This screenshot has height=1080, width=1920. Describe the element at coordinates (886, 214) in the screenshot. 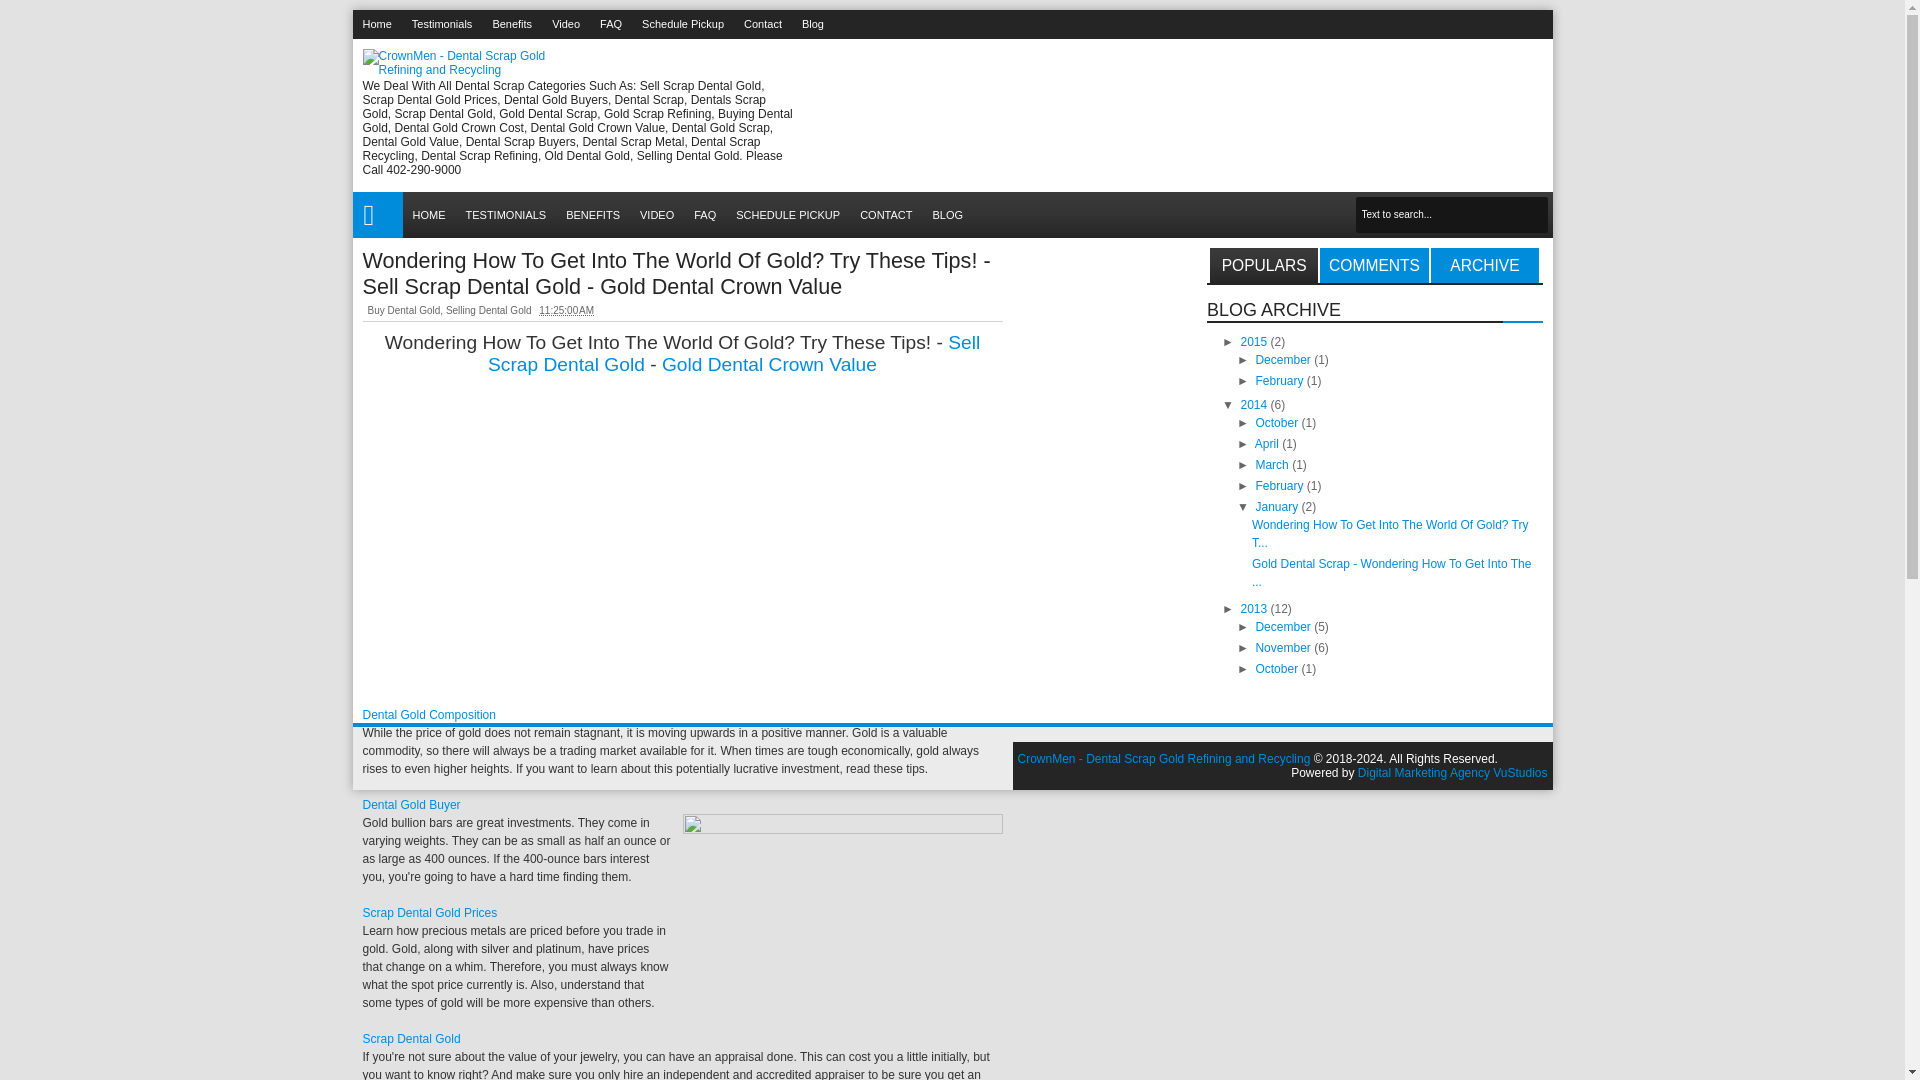

I see `CONTACT` at that location.